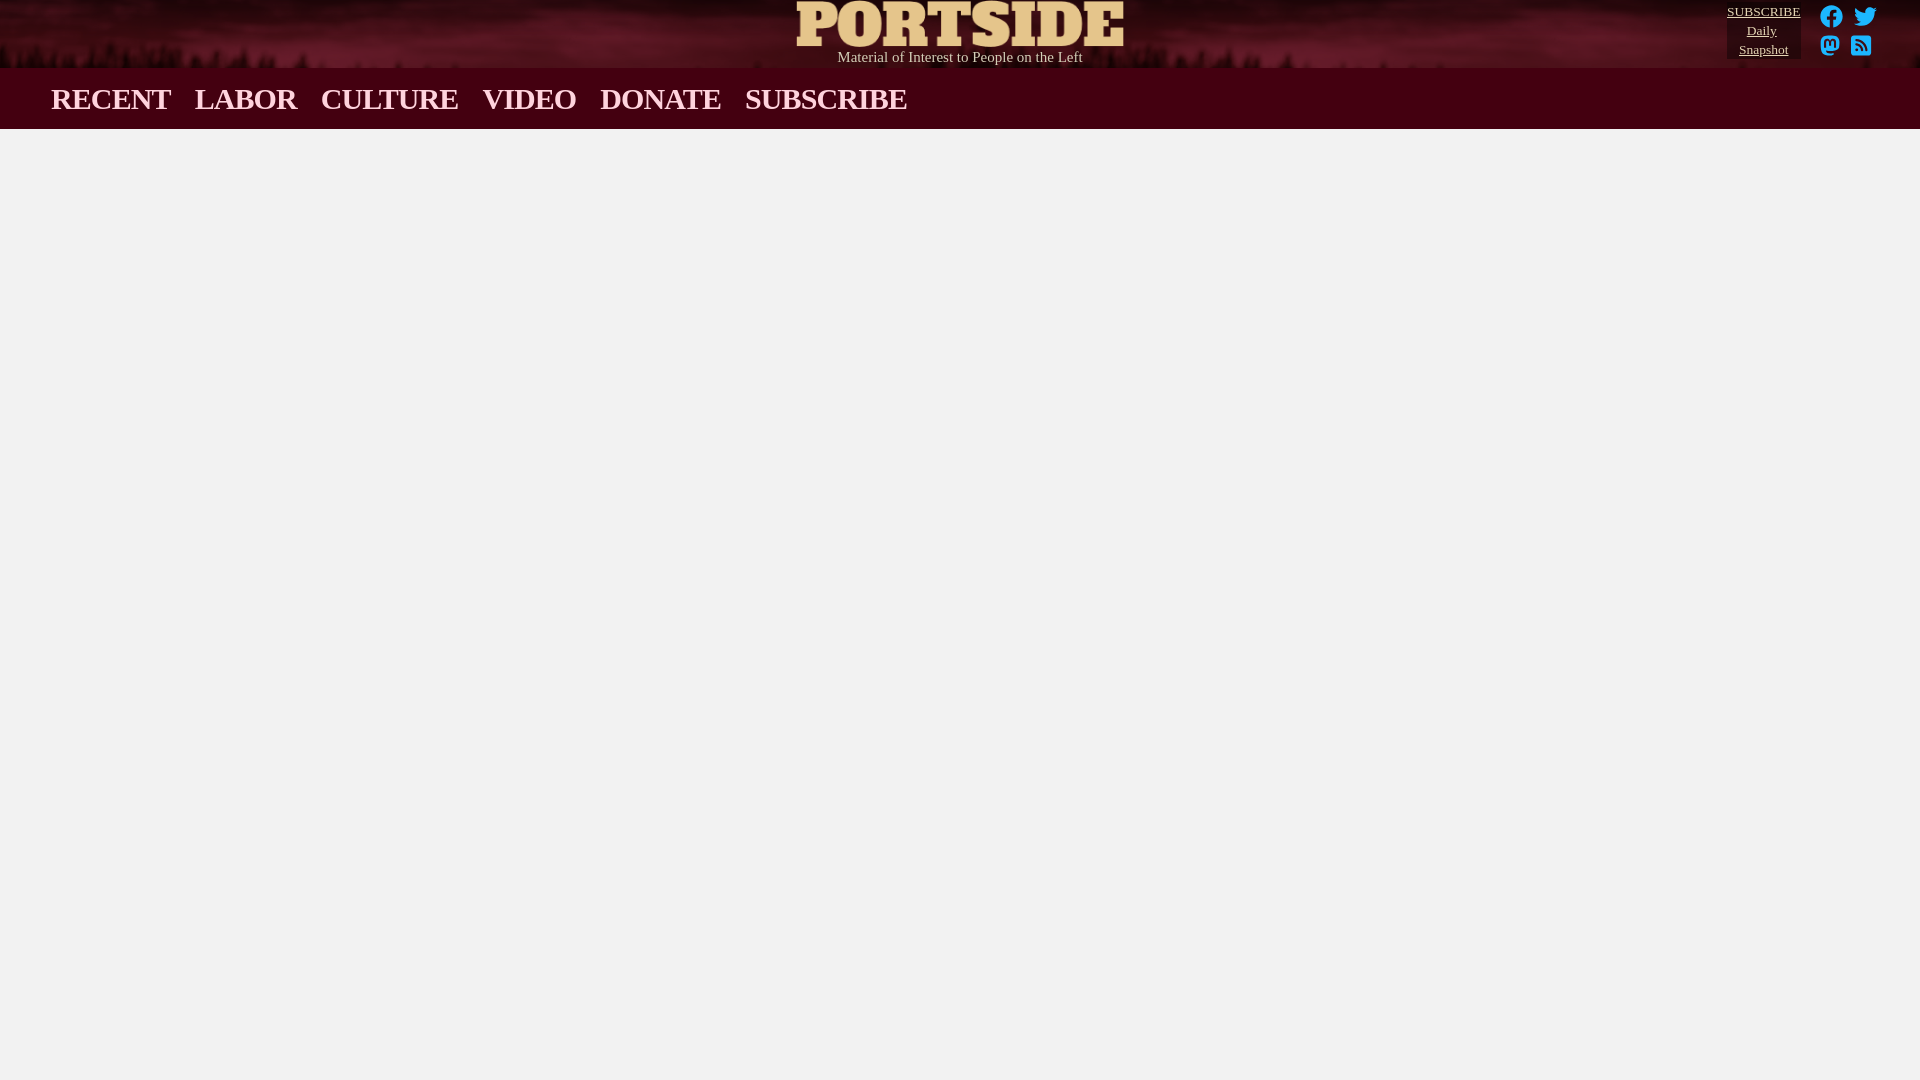  I want to click on Twitter, so click(1866, 22).